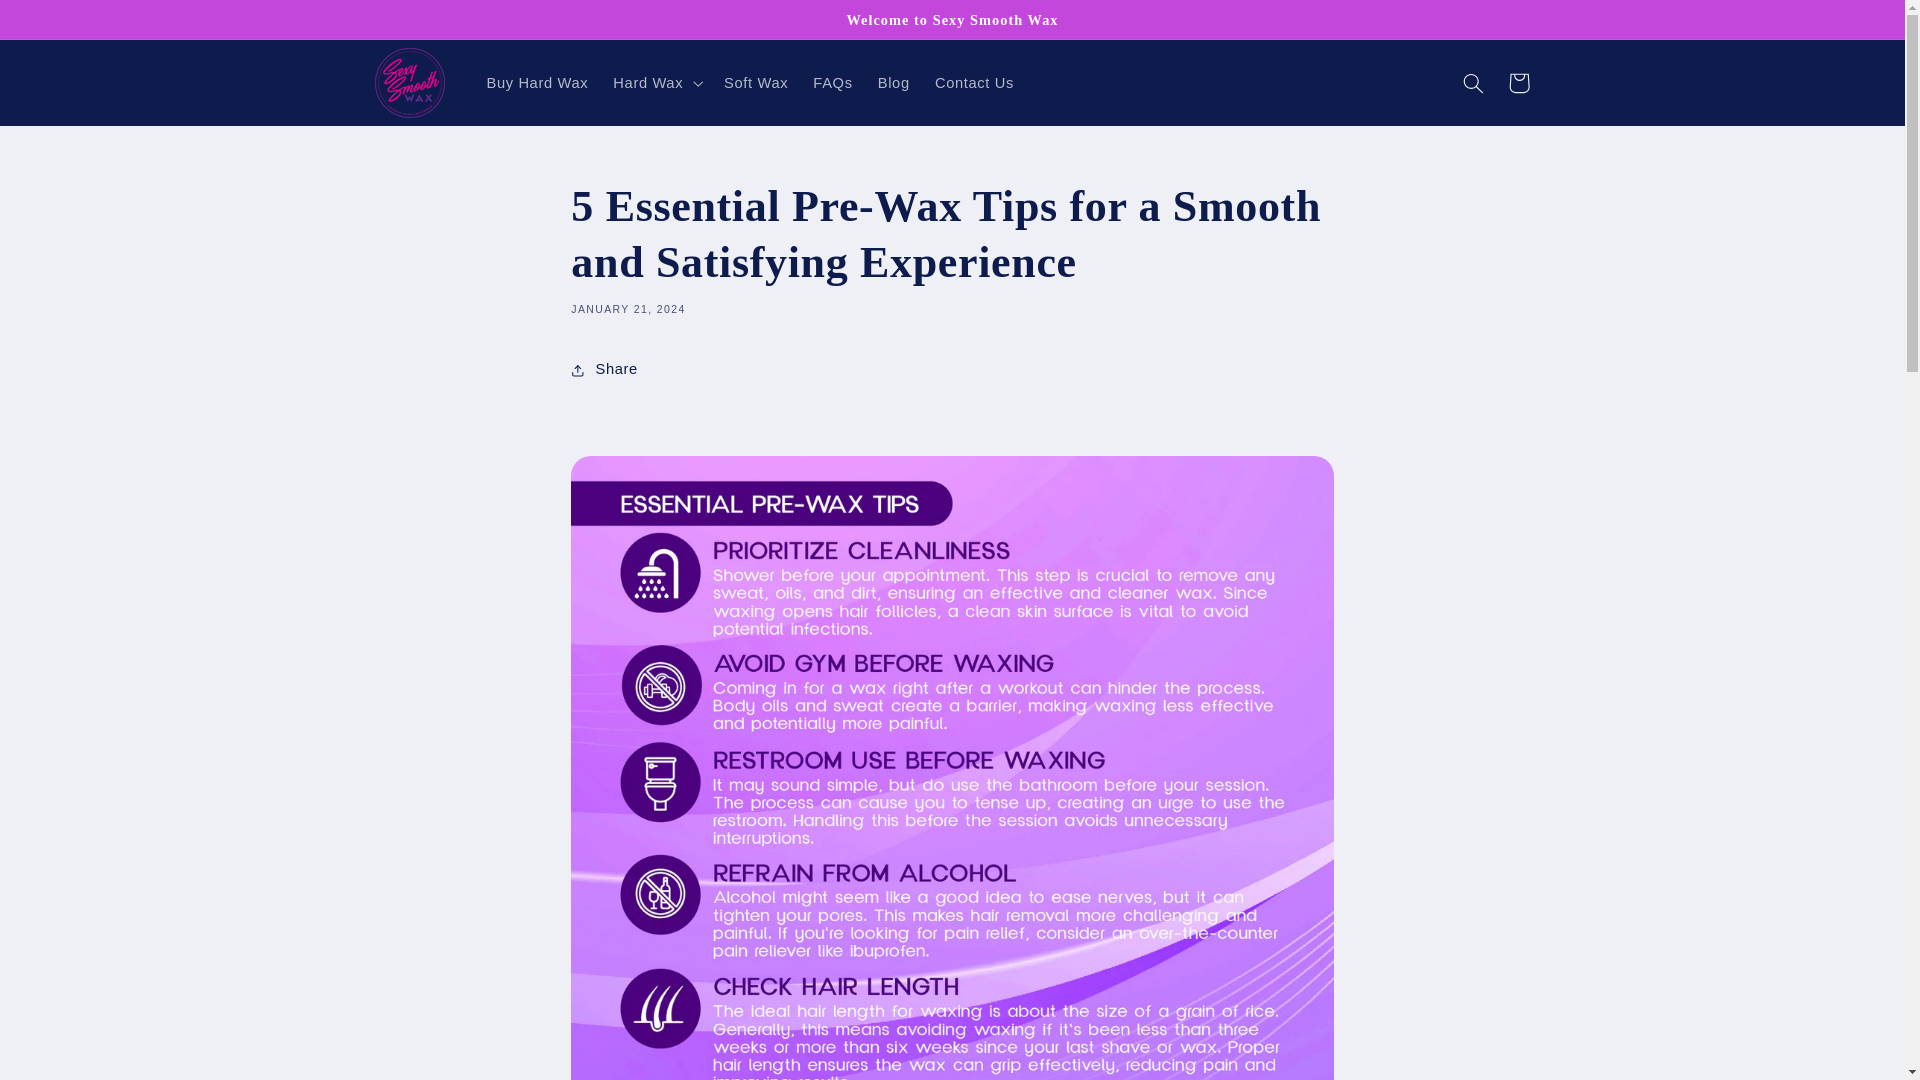 This screenshot has width=1920, height=1080. Describe the element at coordinates (893, 82) in the screenshot. I see `Blog` at that location.